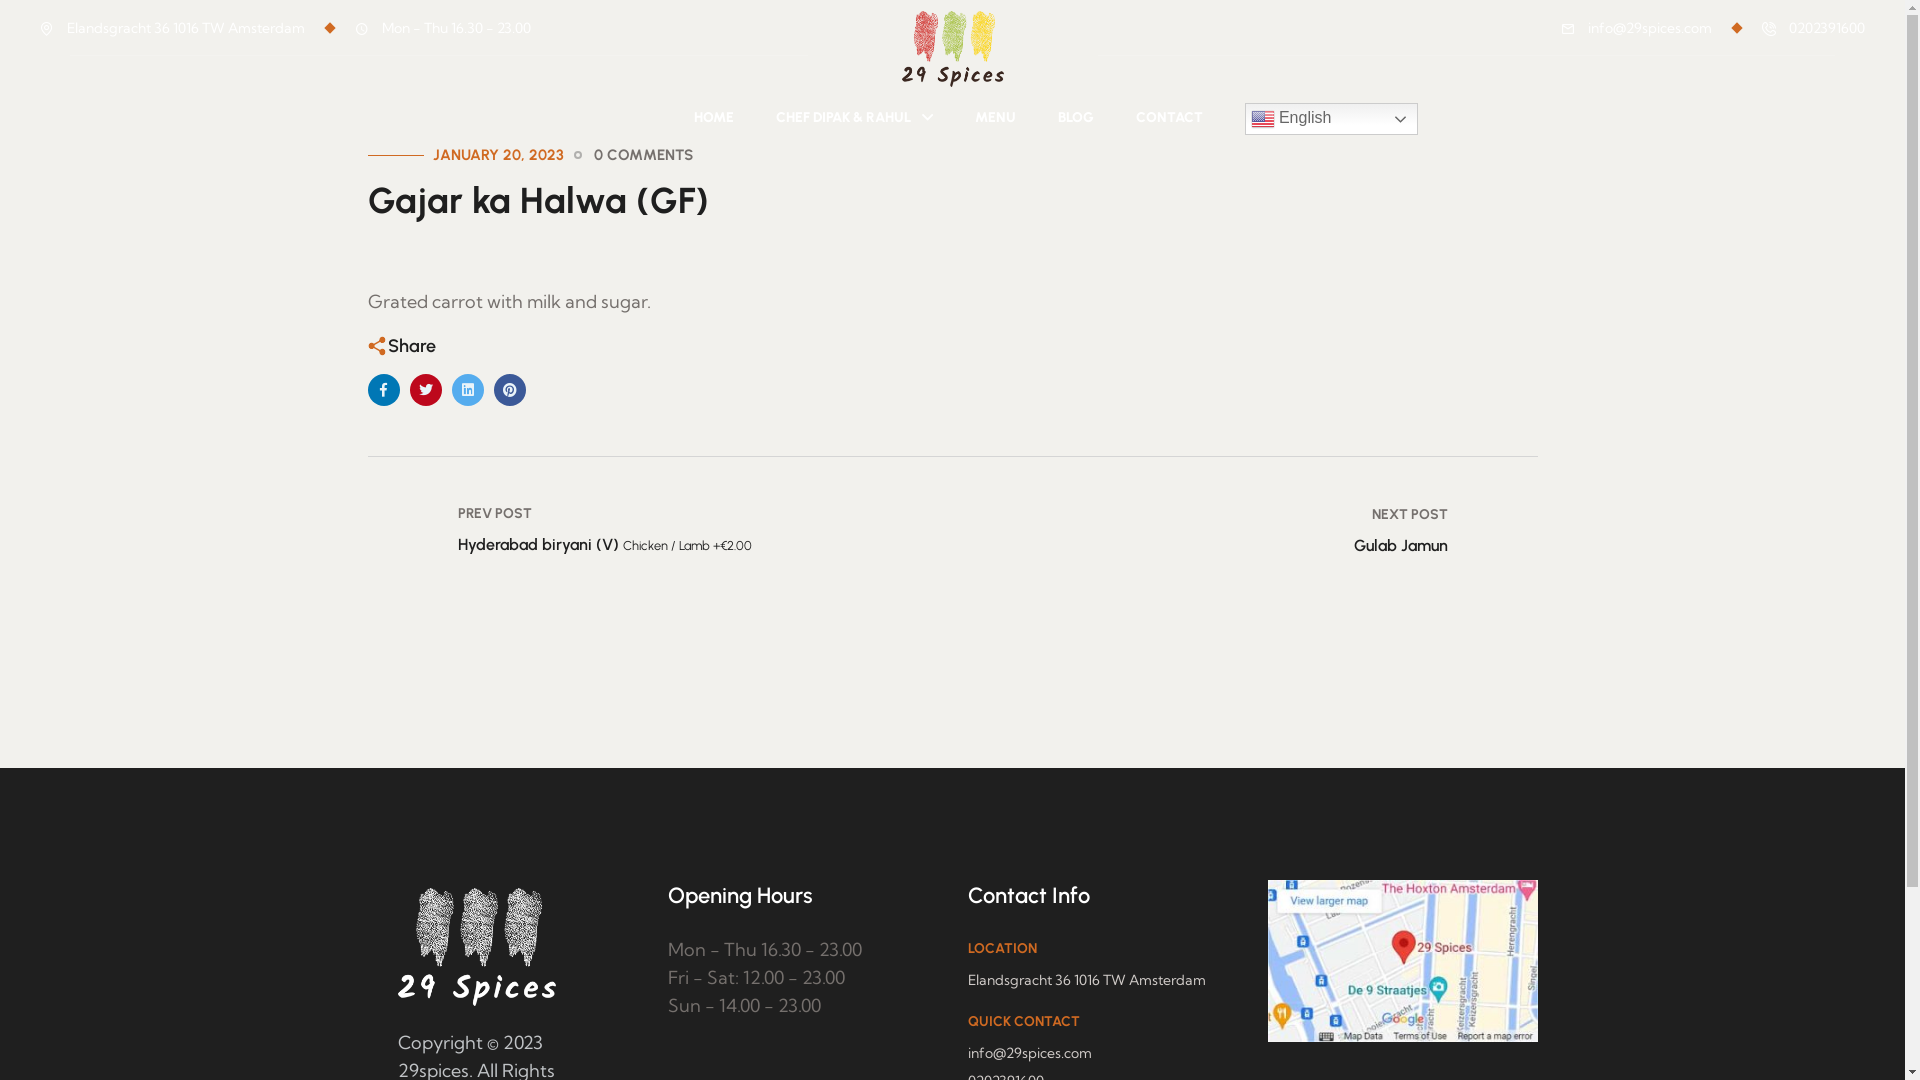 The width and height of the screenshot is (1920, 1080). Describe the element at coordinates (1076, 110) in the screenshot. I see `BLOG` at that location.